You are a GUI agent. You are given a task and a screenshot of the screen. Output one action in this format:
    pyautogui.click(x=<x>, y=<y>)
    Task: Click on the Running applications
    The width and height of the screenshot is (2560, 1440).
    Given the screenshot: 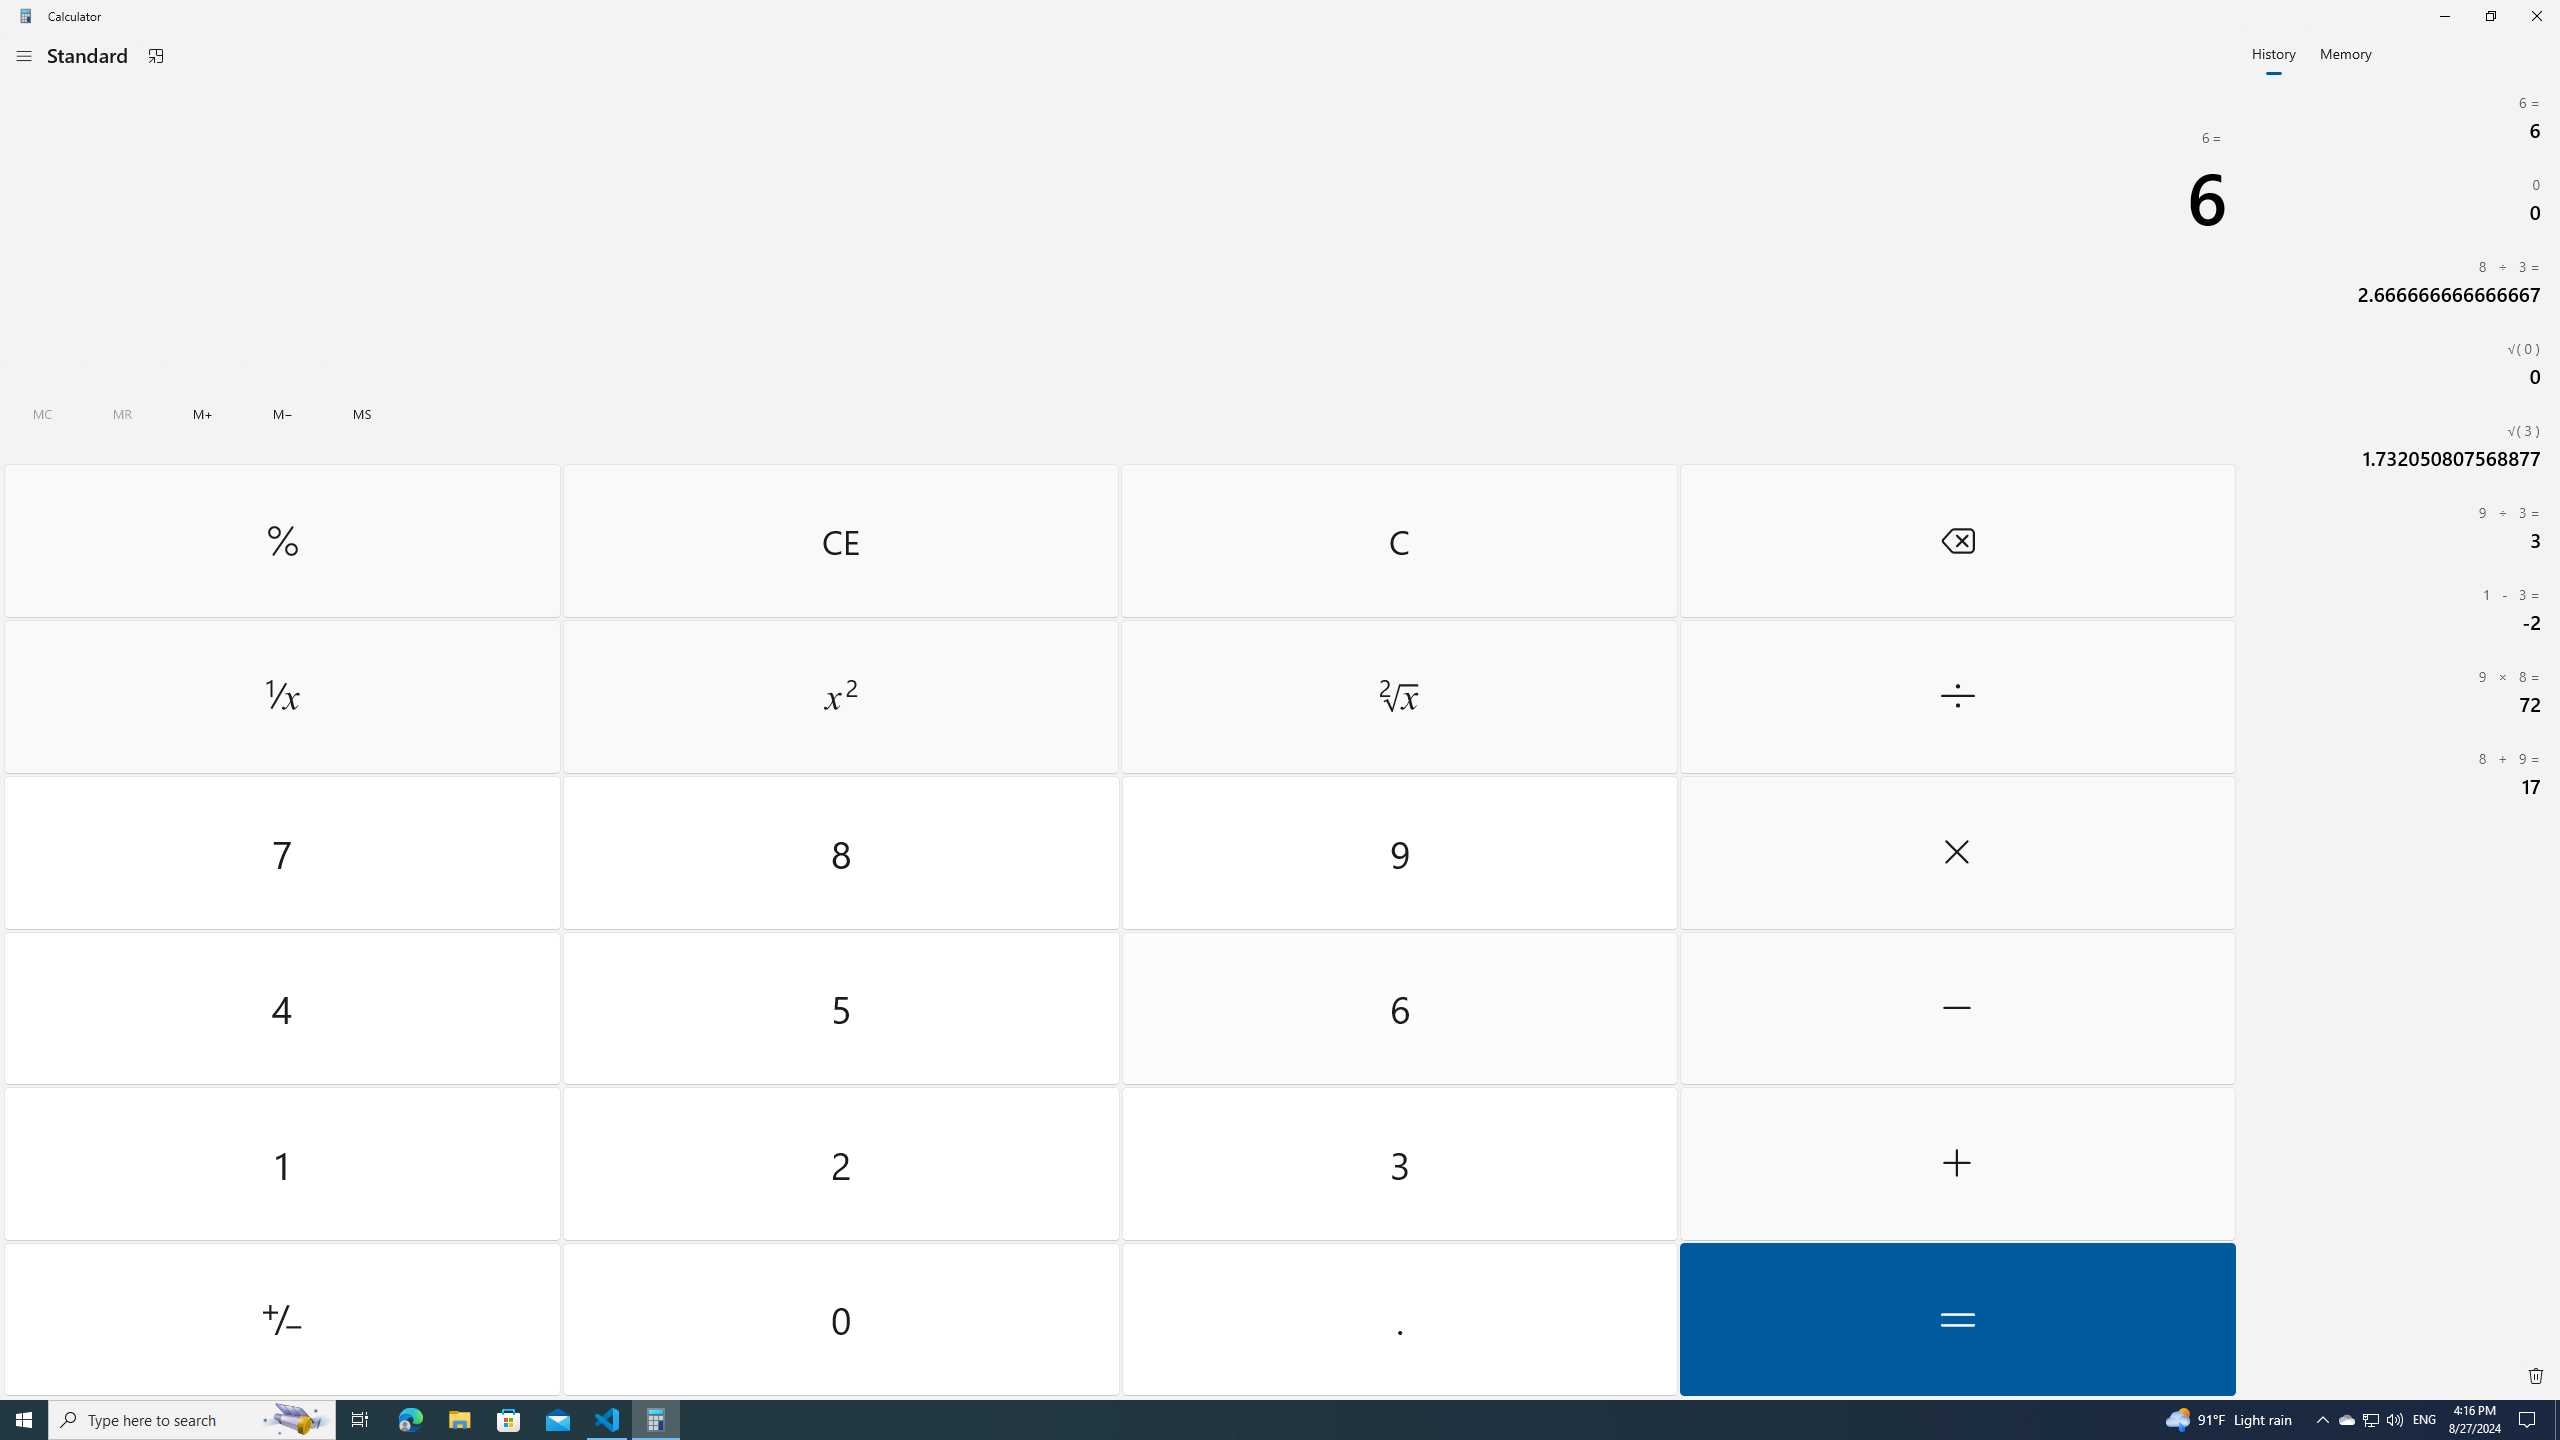 What is the action you would take?
    pyautogui.click(x=1242, y=1420)
    